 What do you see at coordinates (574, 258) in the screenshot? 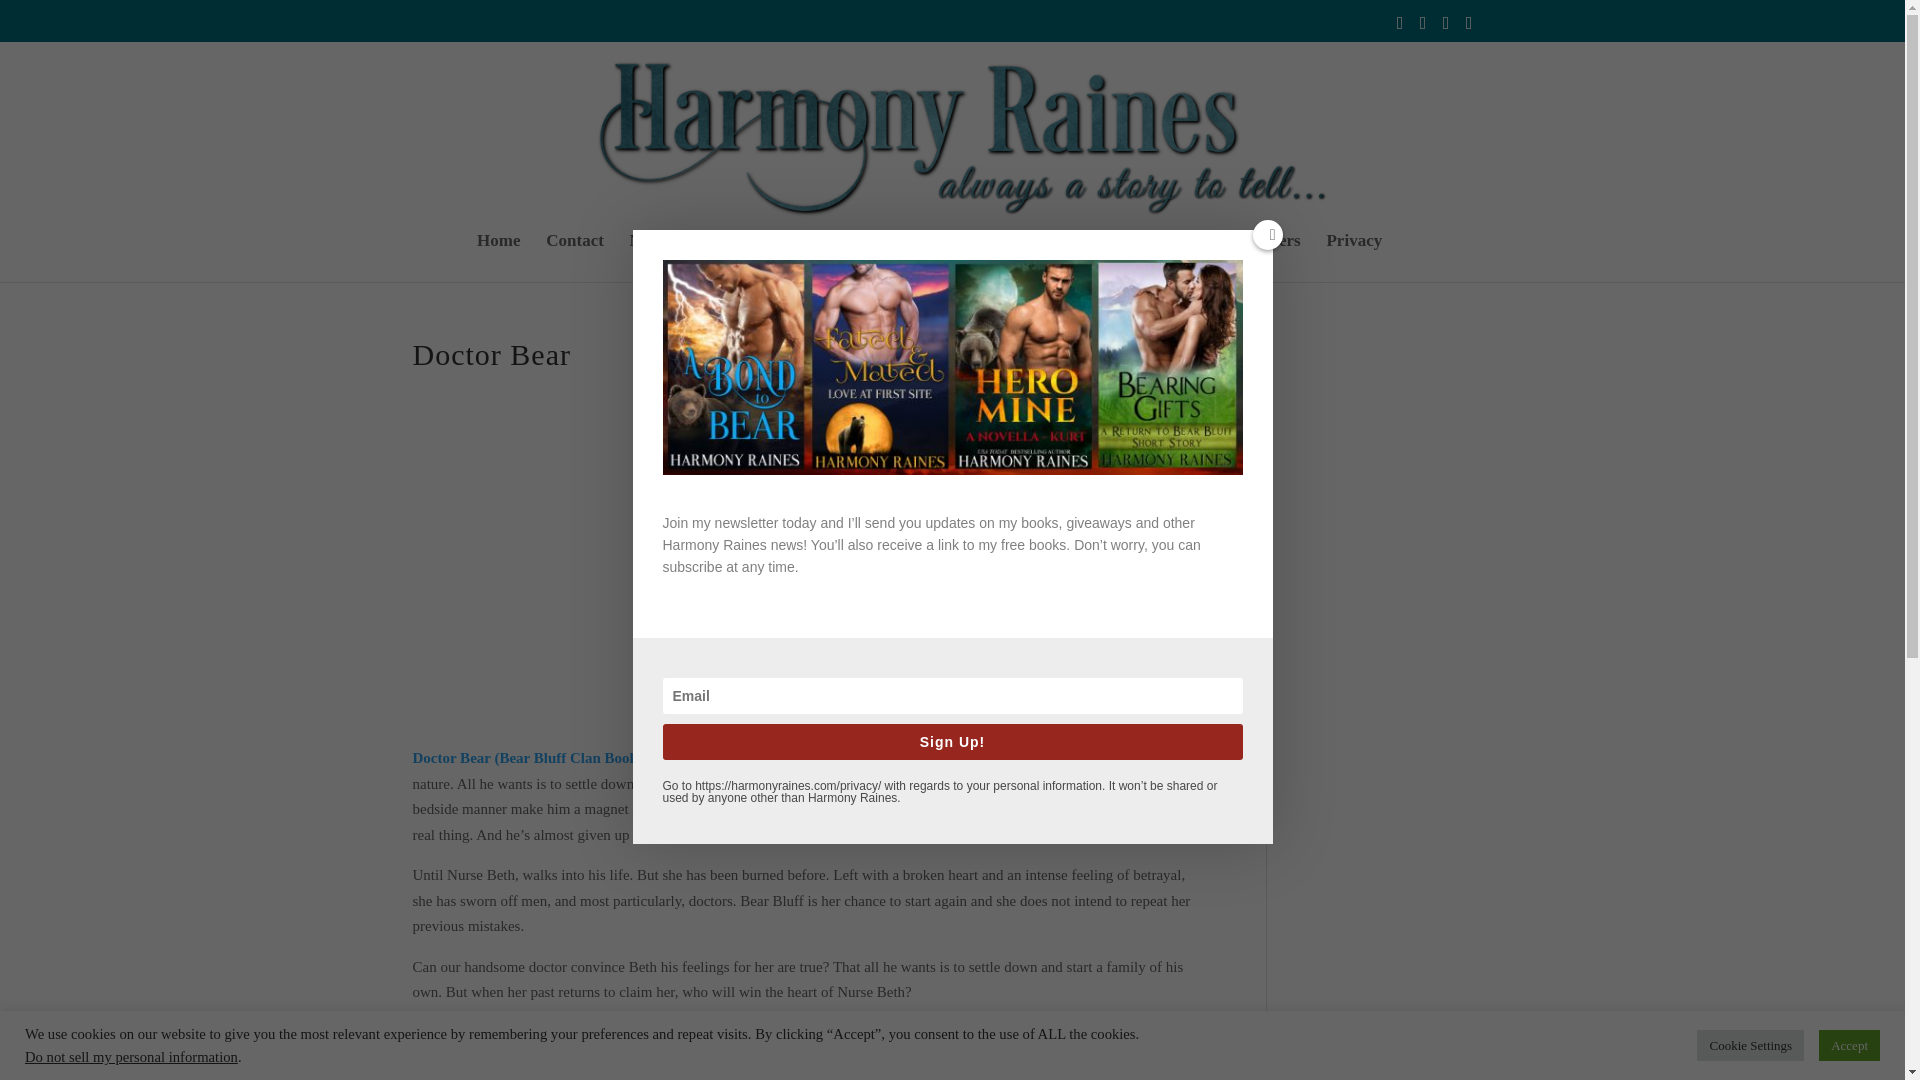
I see `Contact` at bounding box center [574, 258].